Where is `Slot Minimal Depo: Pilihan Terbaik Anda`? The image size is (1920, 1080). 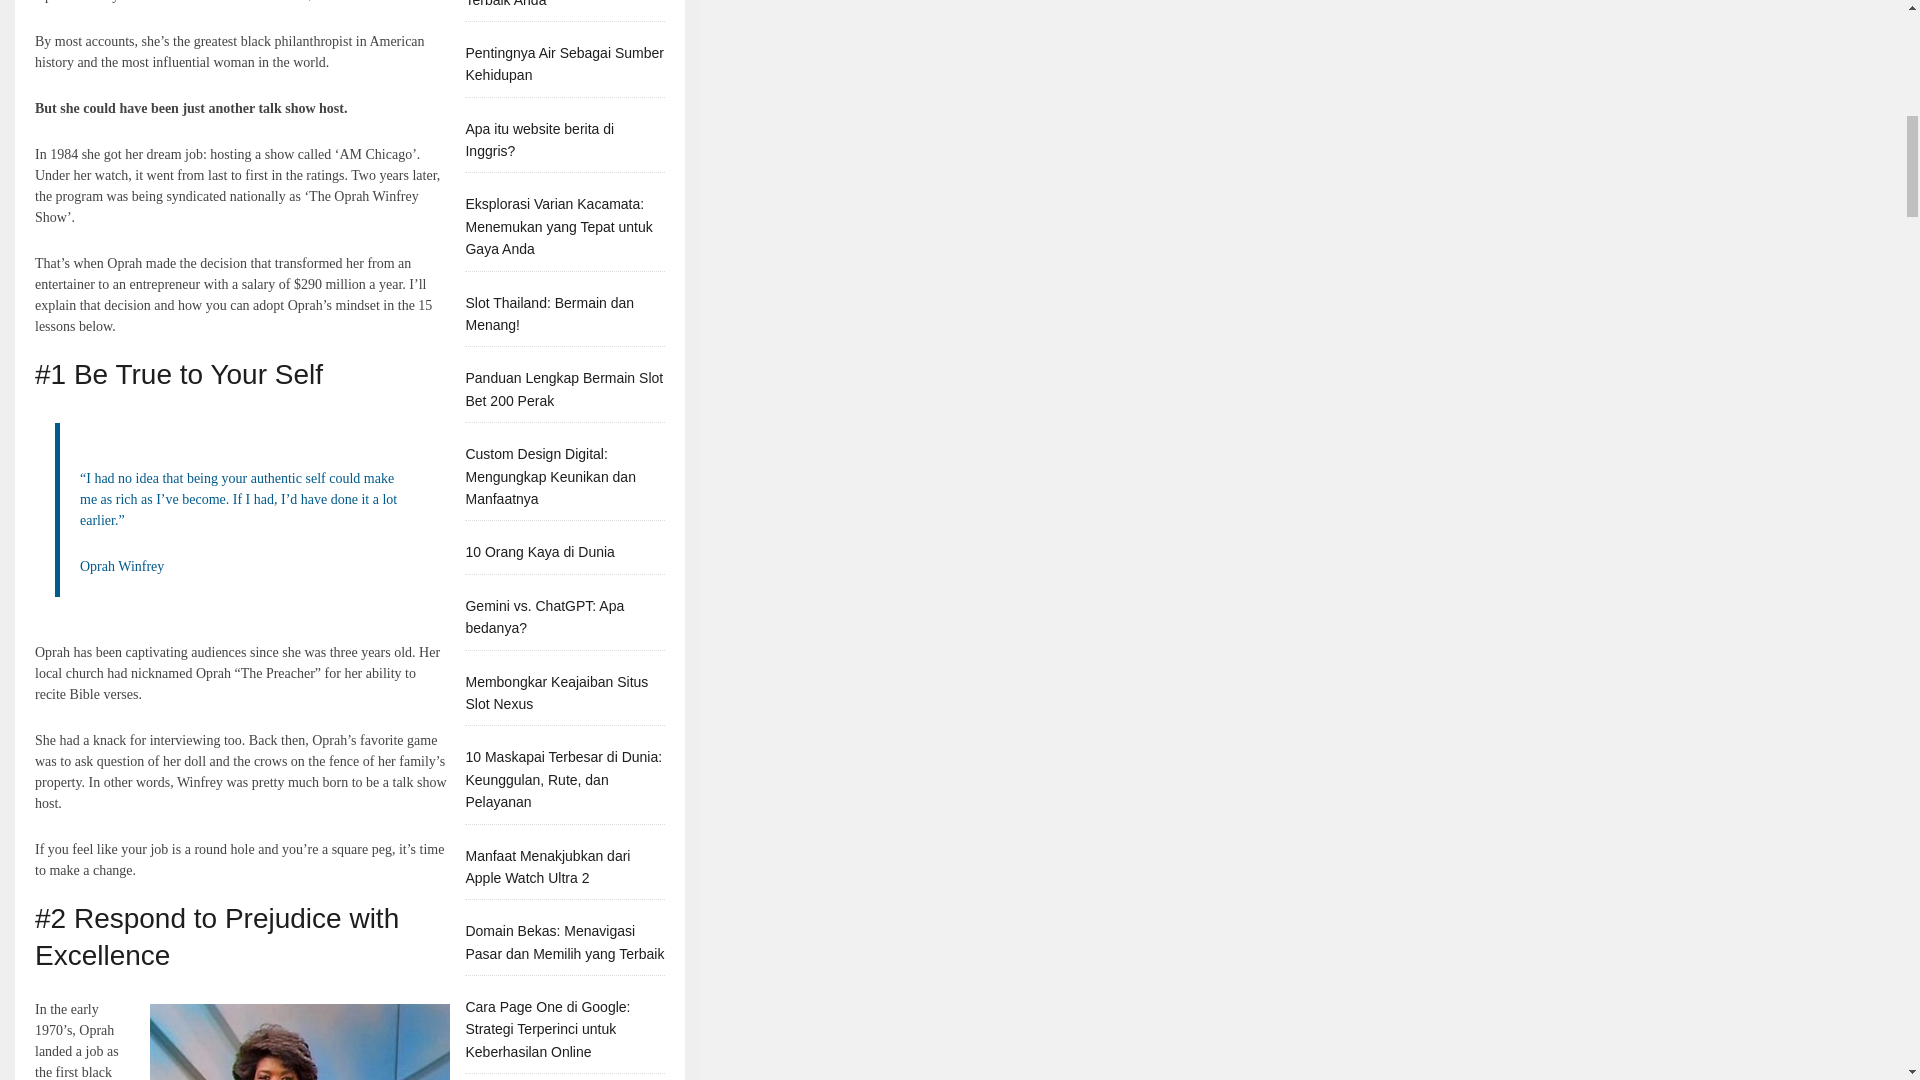
Slot Minimal Depo: Pilihan Terbaik Anda is located at coordinates (546, 3).